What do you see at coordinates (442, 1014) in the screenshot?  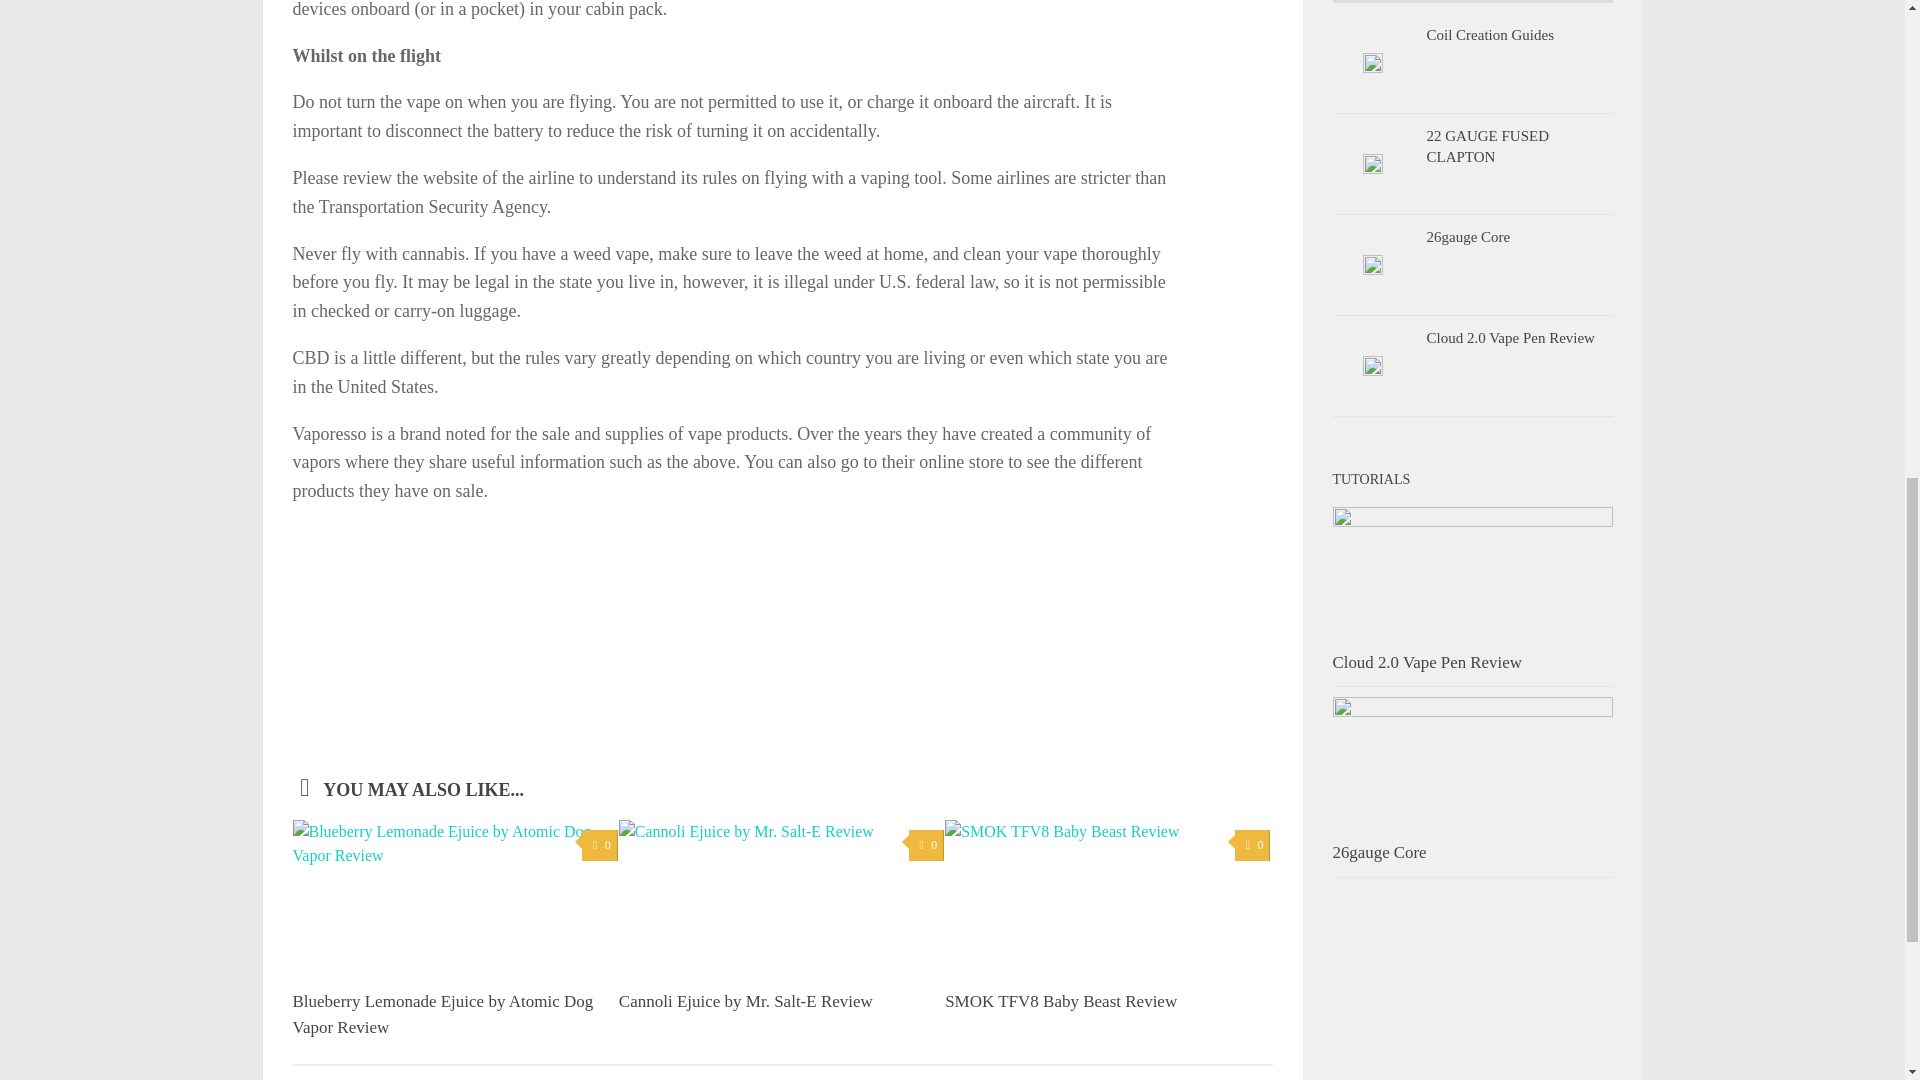 I see `Blueberry Lemonade Ejuice by Atomic Dog Vapor Review` at bounding box center [442, 1014].